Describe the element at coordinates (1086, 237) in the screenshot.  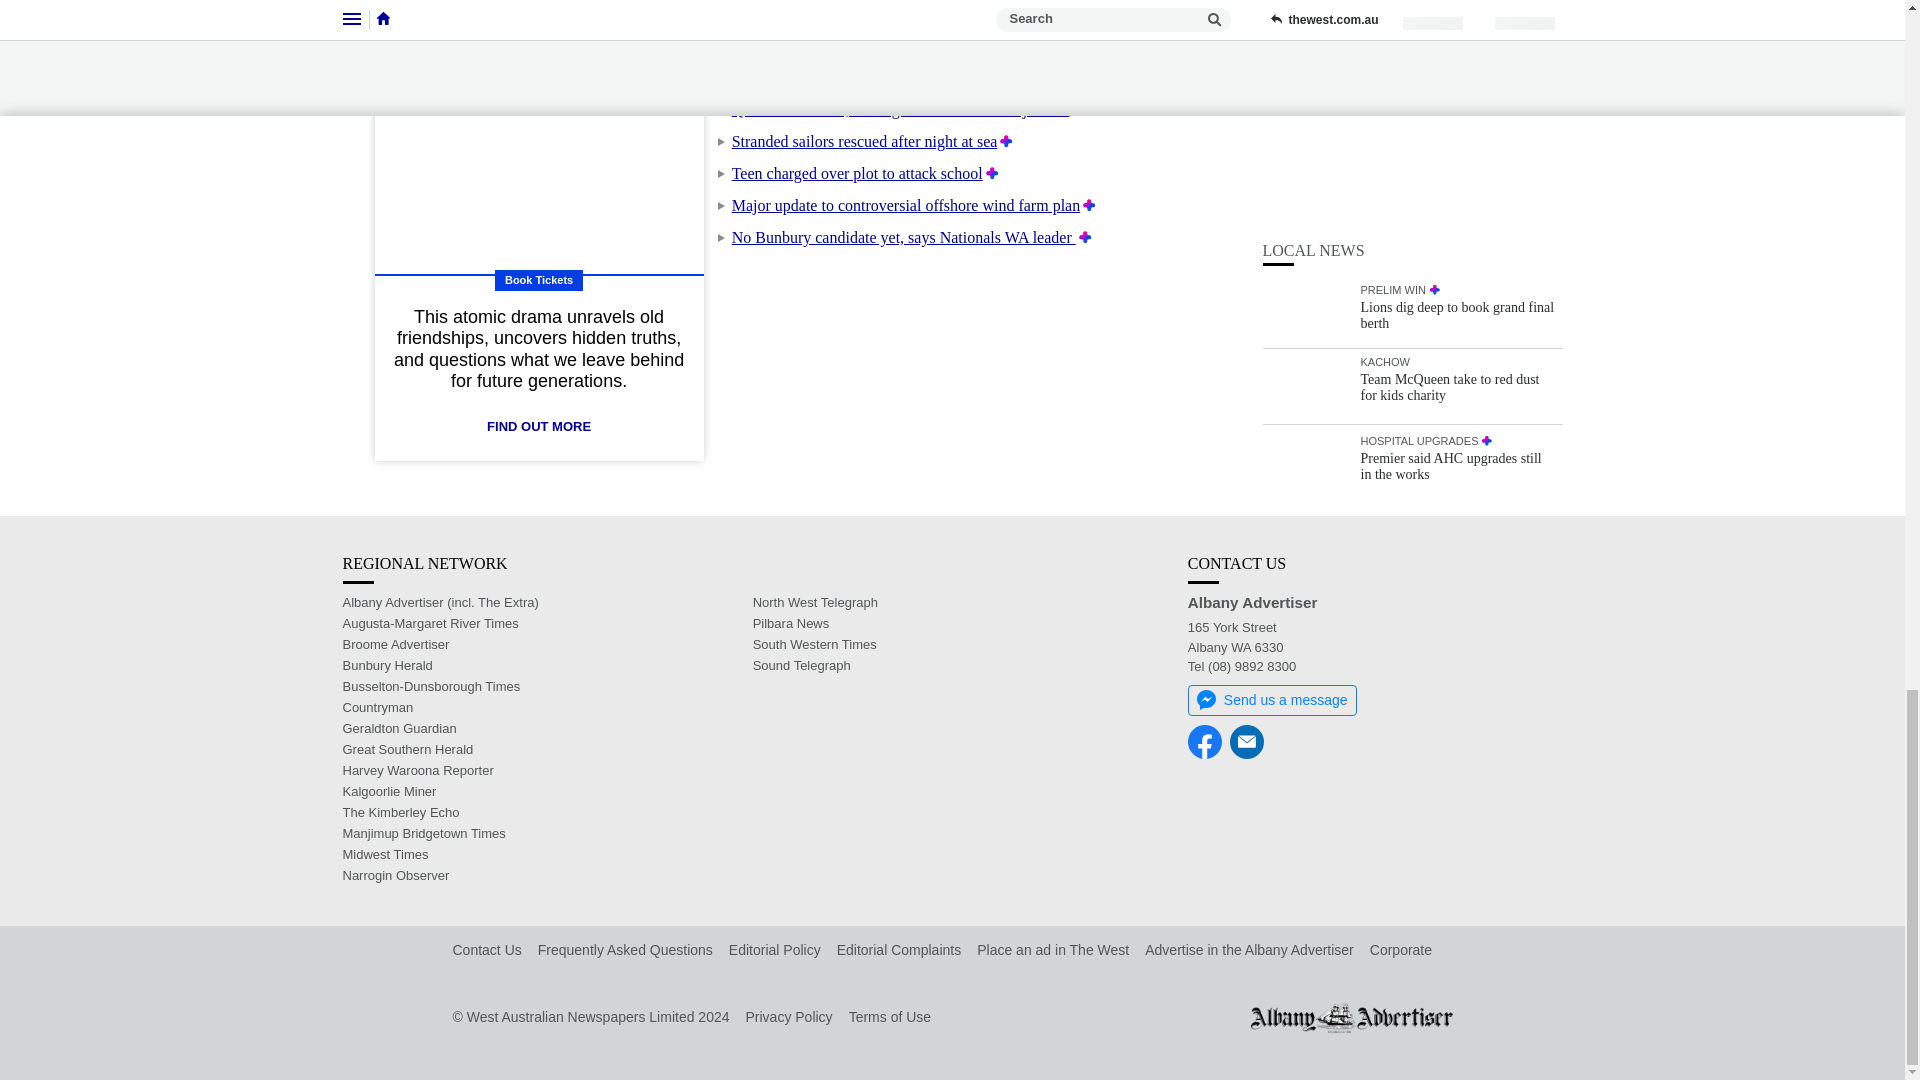
I see `Premium` at that location.